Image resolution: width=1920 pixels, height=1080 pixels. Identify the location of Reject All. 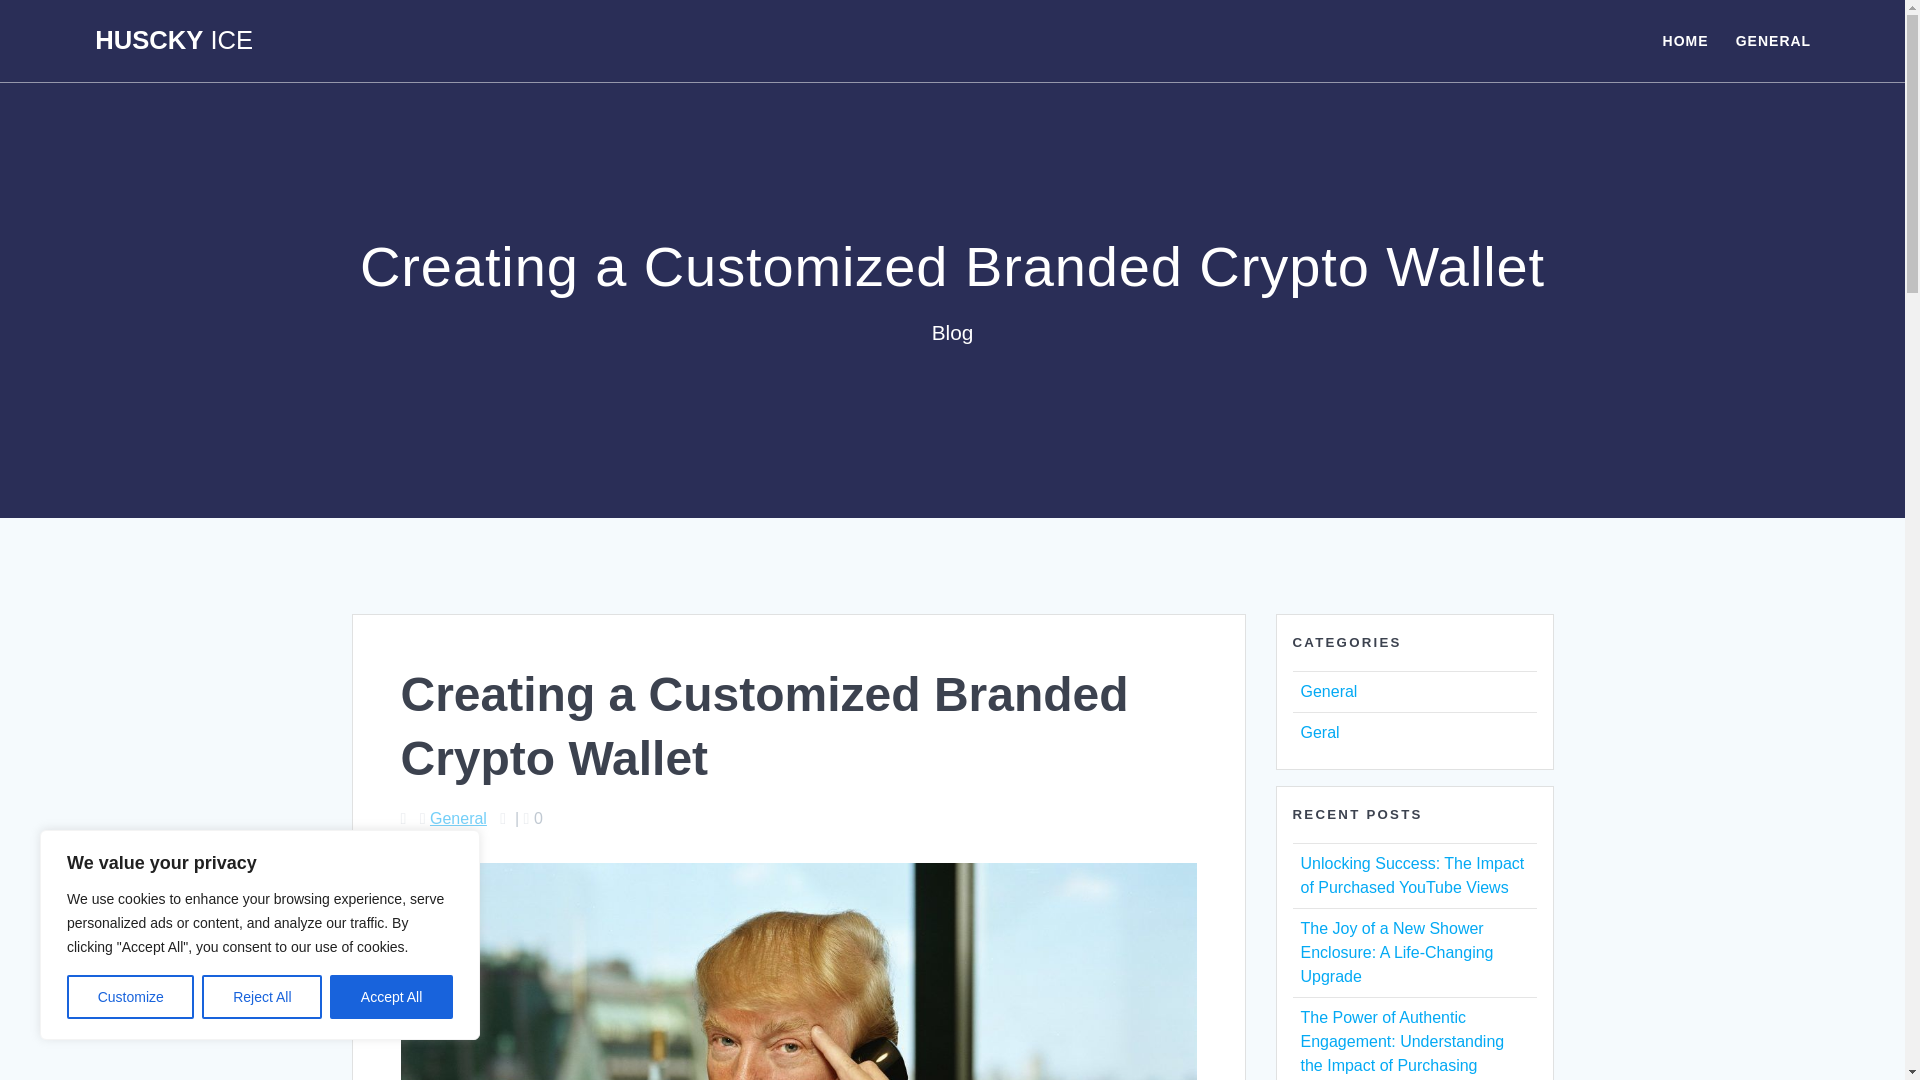
(262, 997).